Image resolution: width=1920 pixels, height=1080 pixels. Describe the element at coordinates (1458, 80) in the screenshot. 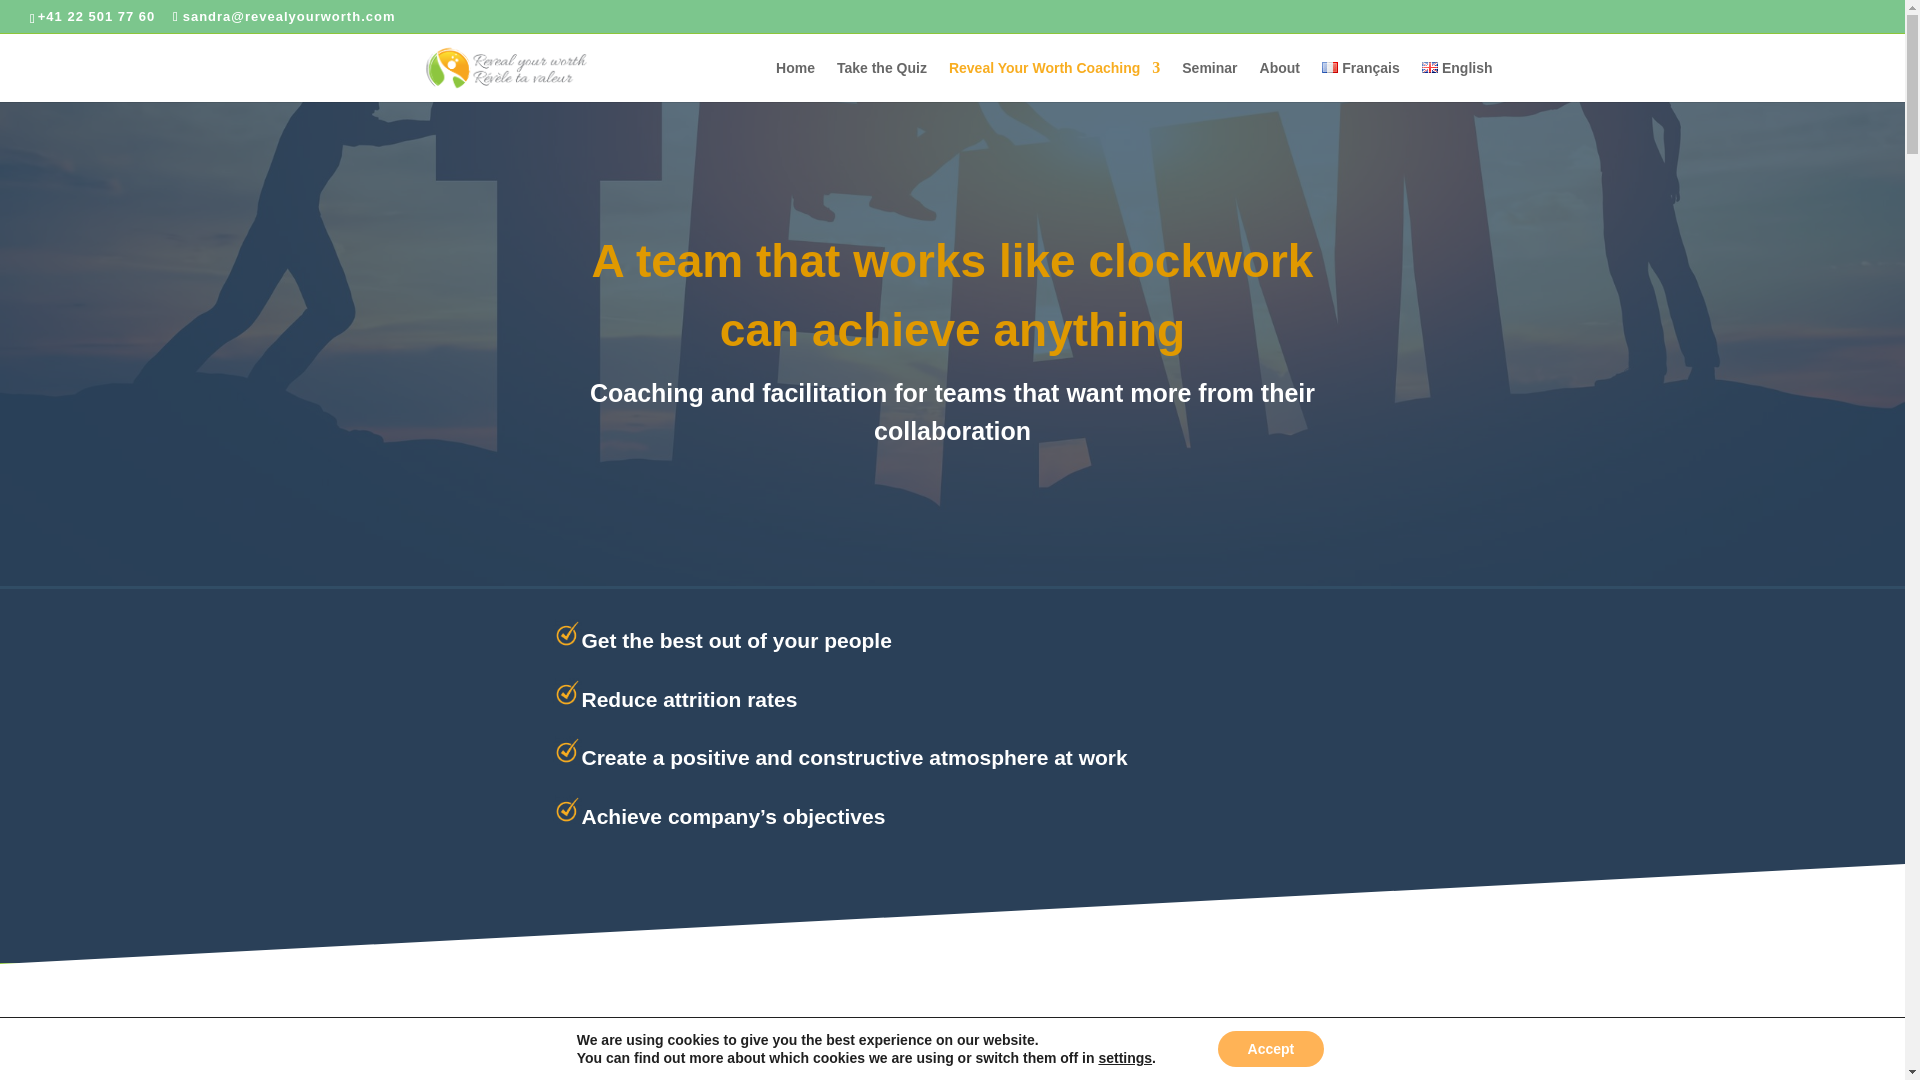

I see `English` at that location.